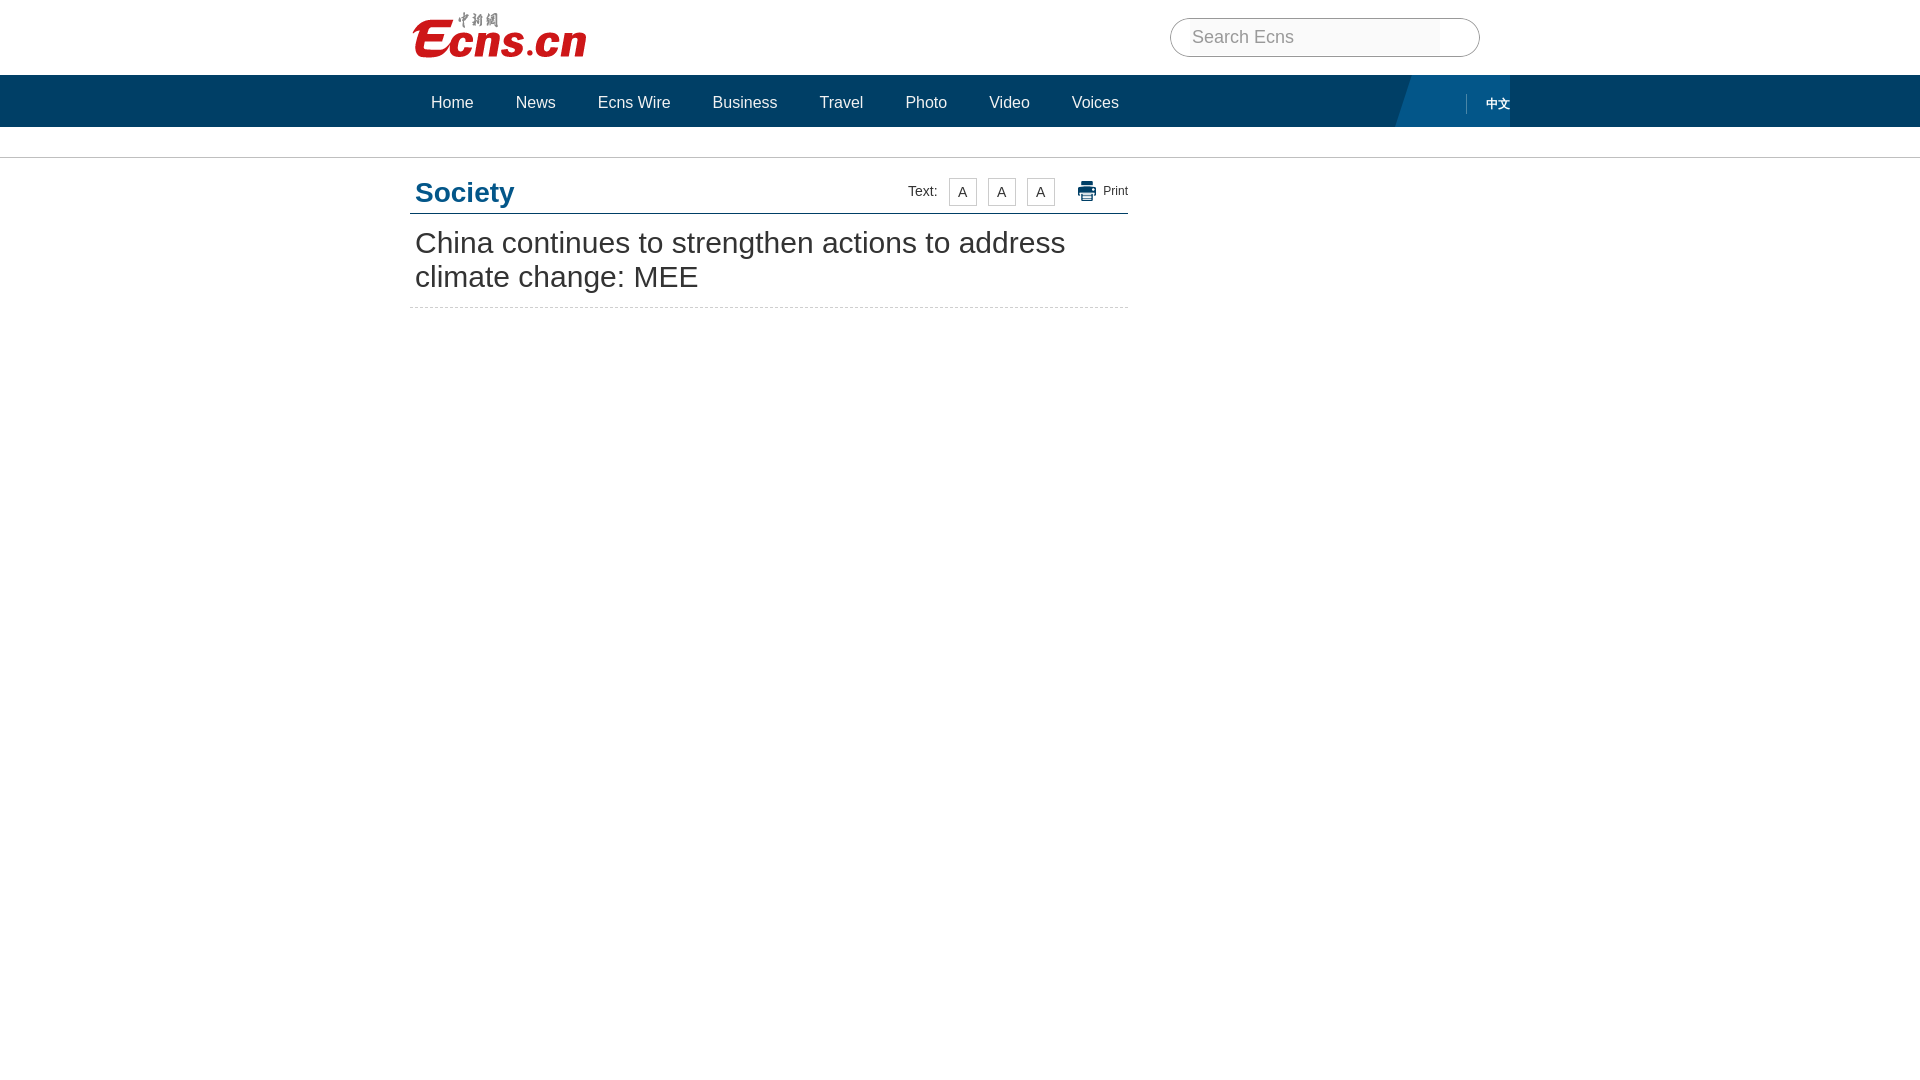  Describe the element at coordinates (535, 102) in the screenshot. I see `News` at that location.